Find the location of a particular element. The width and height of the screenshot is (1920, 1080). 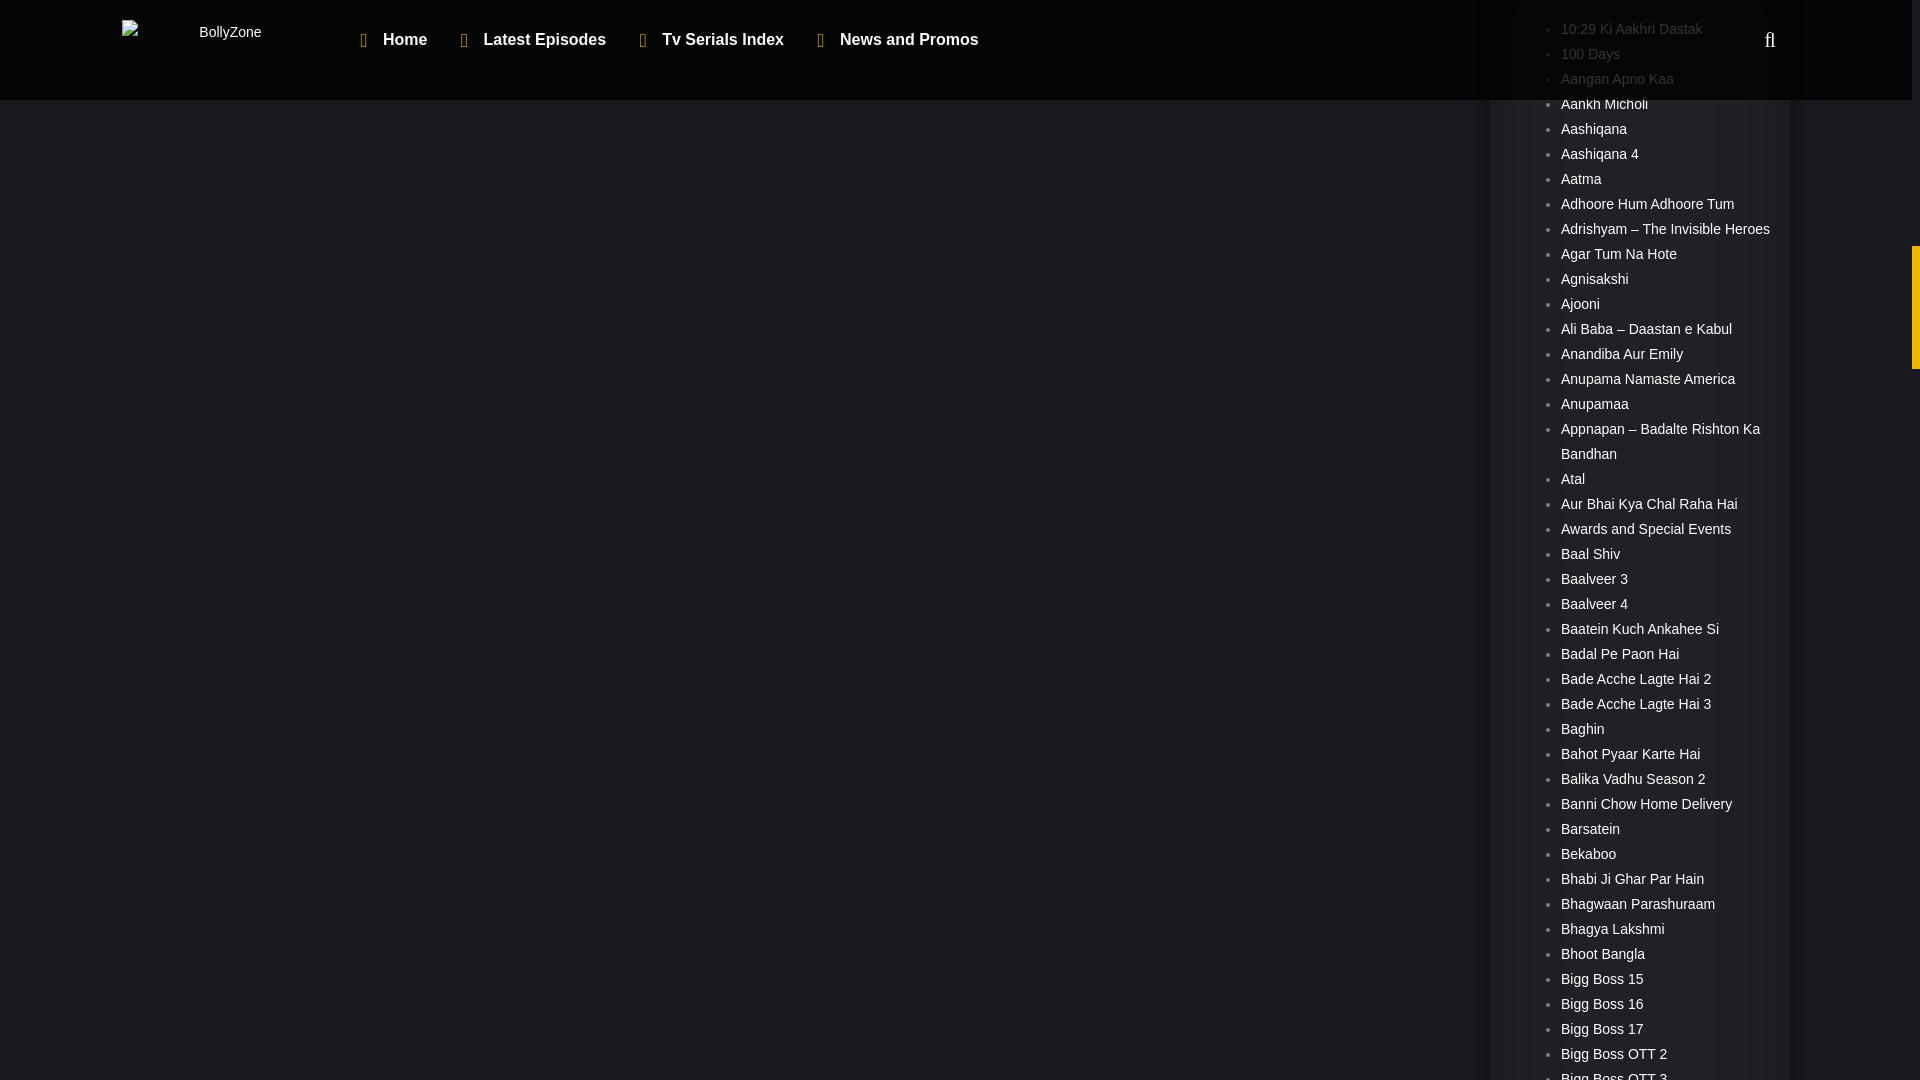

Aashiqana 4 is located at coordinates (1600, 154).